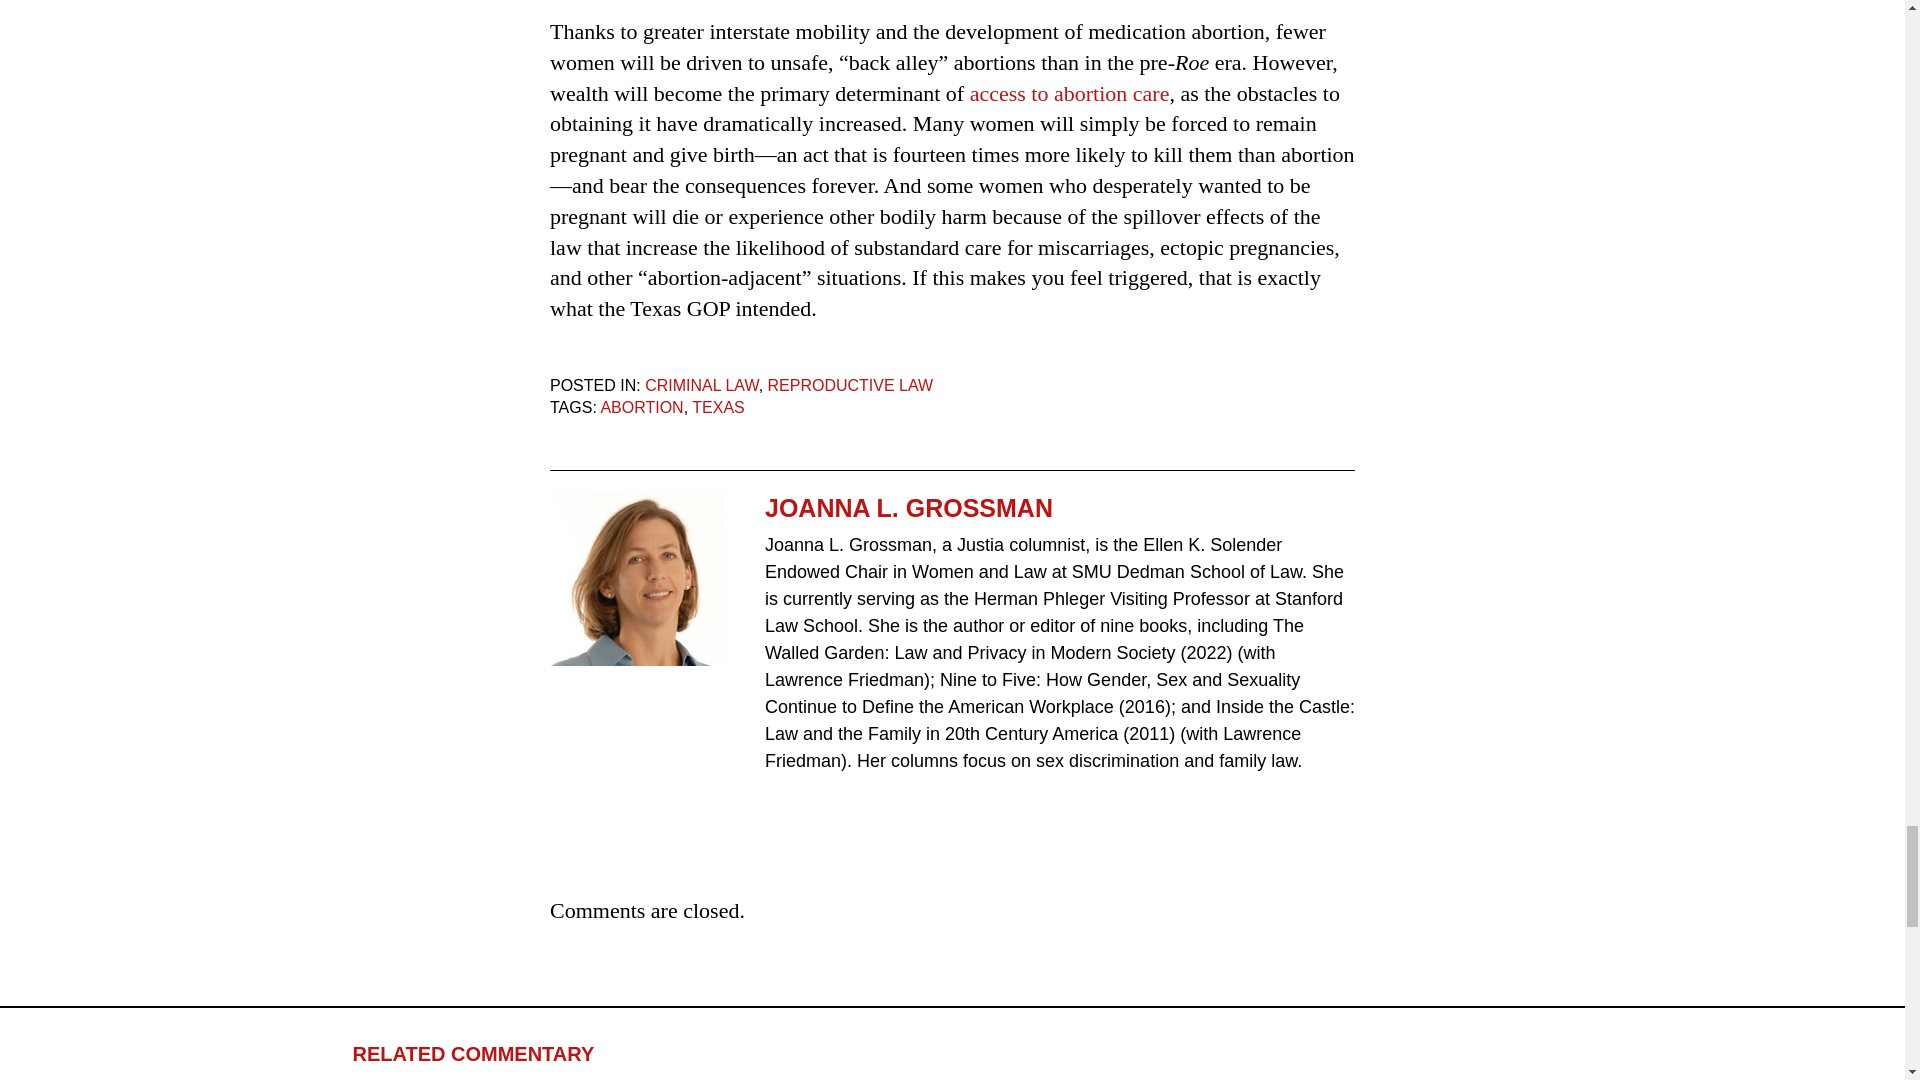 The width and height of the screenshot is (1920, 1080). Describe the element at coordinates (850, 385) in the screenshot. I see `View all posts in Reproductive Law` at that location.